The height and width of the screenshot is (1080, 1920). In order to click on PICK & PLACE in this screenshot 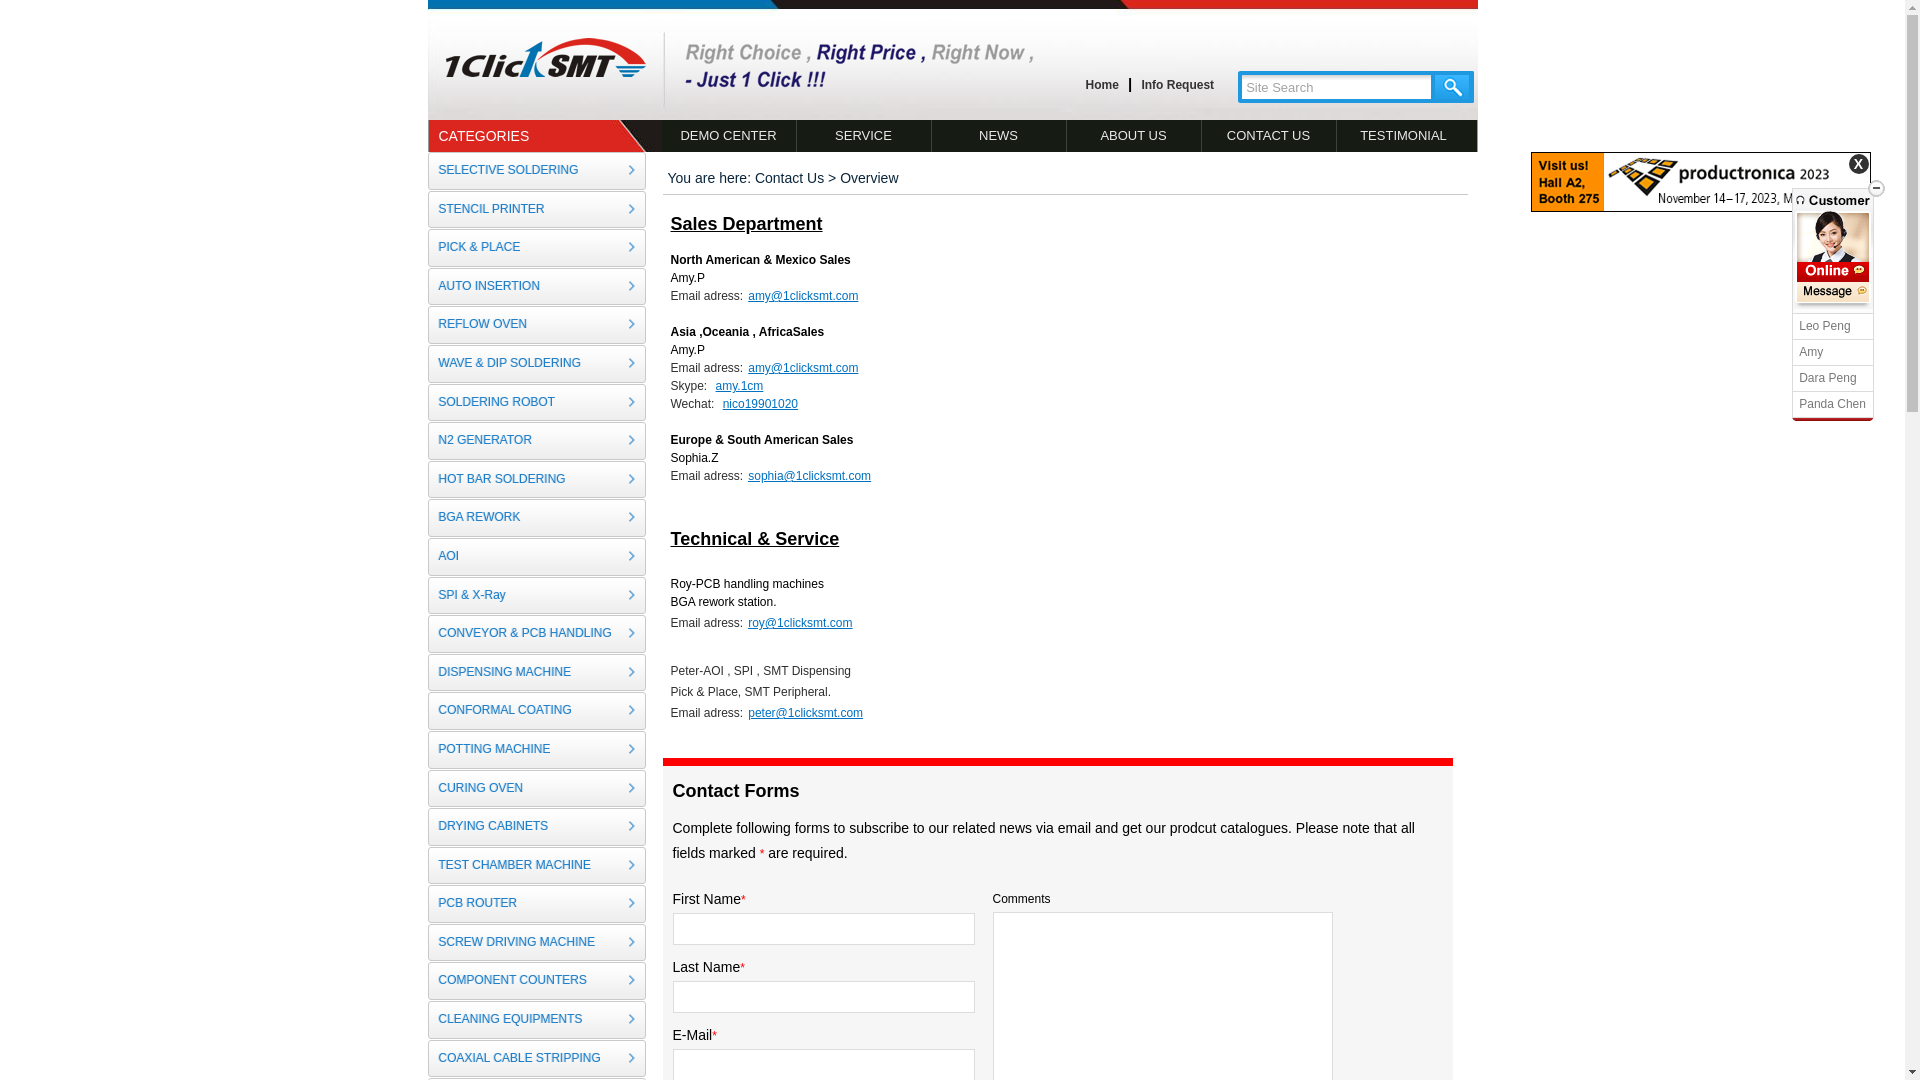, I will do `click(537, 248)`.